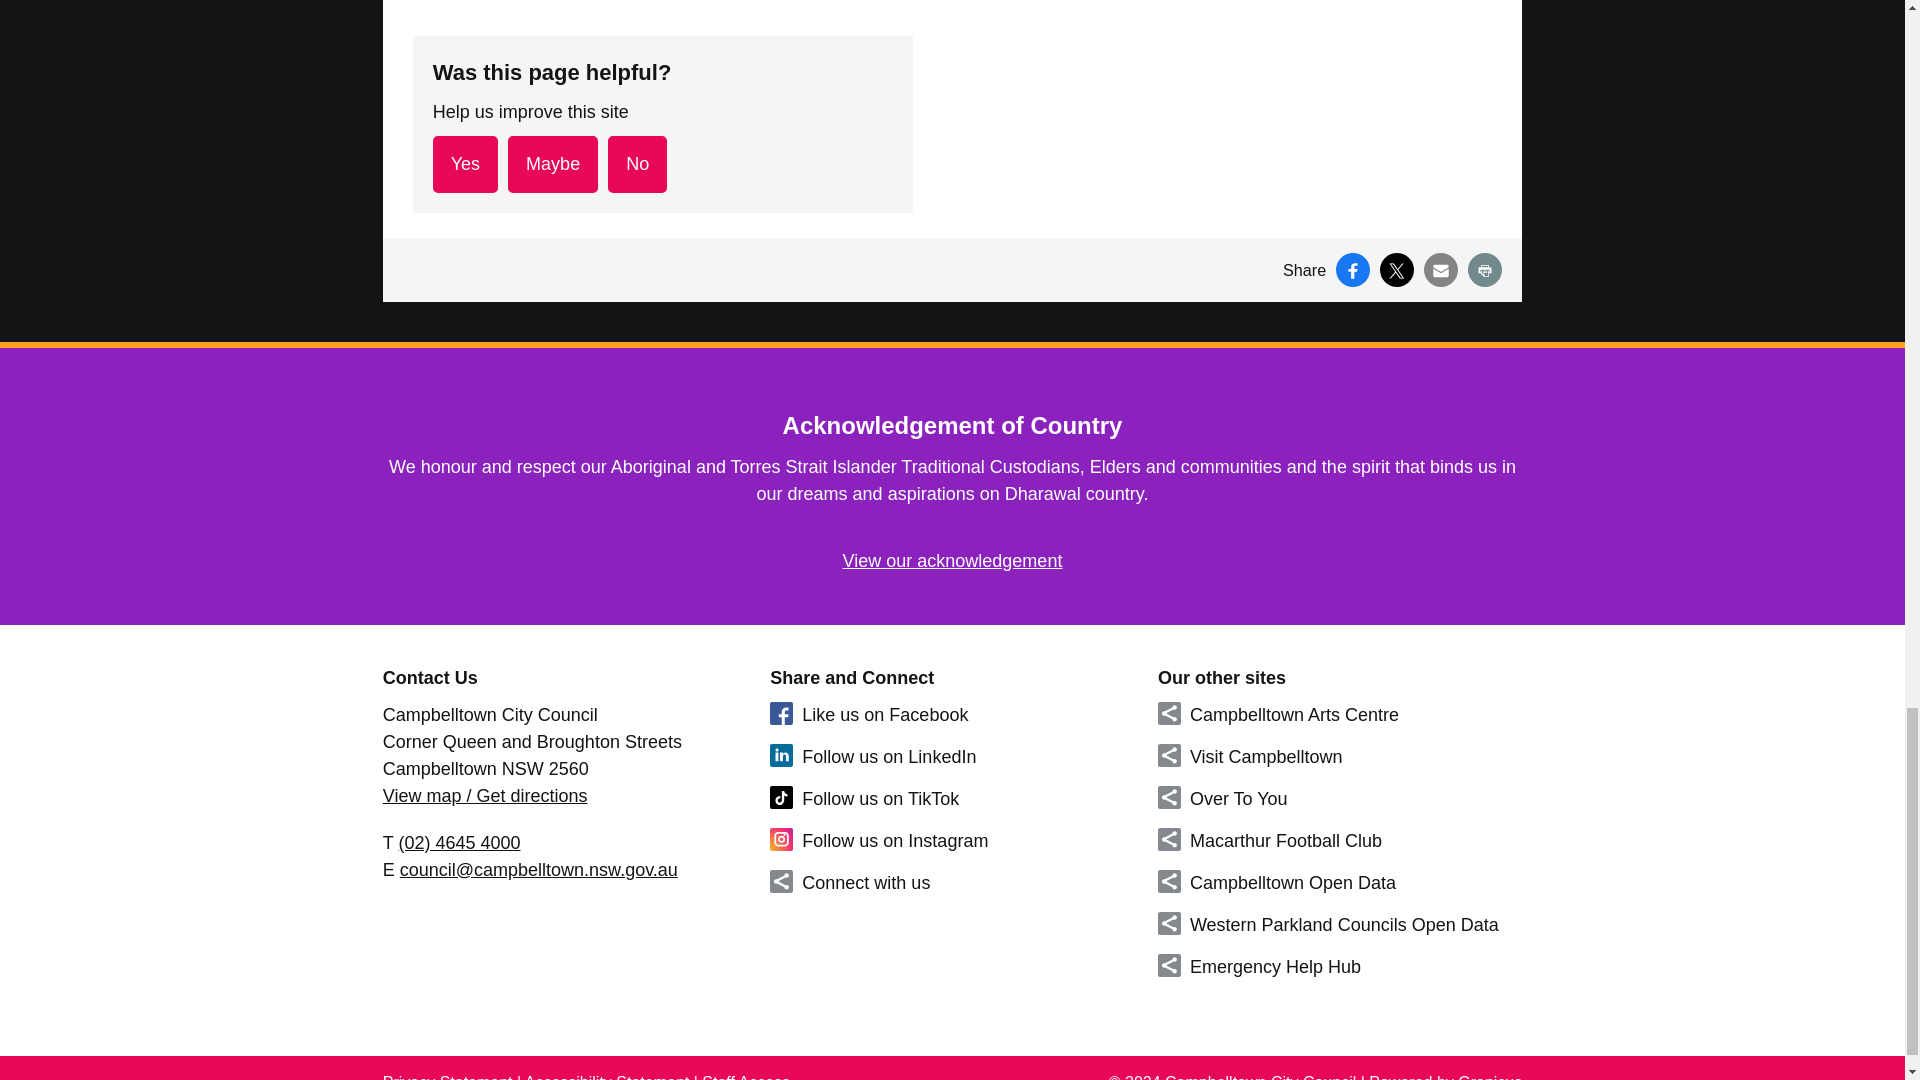 This screenshot has width=1920, height=1080. What do you see at coordinates (465, 164) in the screenshot?
I see `Yes` at bounding box center [465, 164].